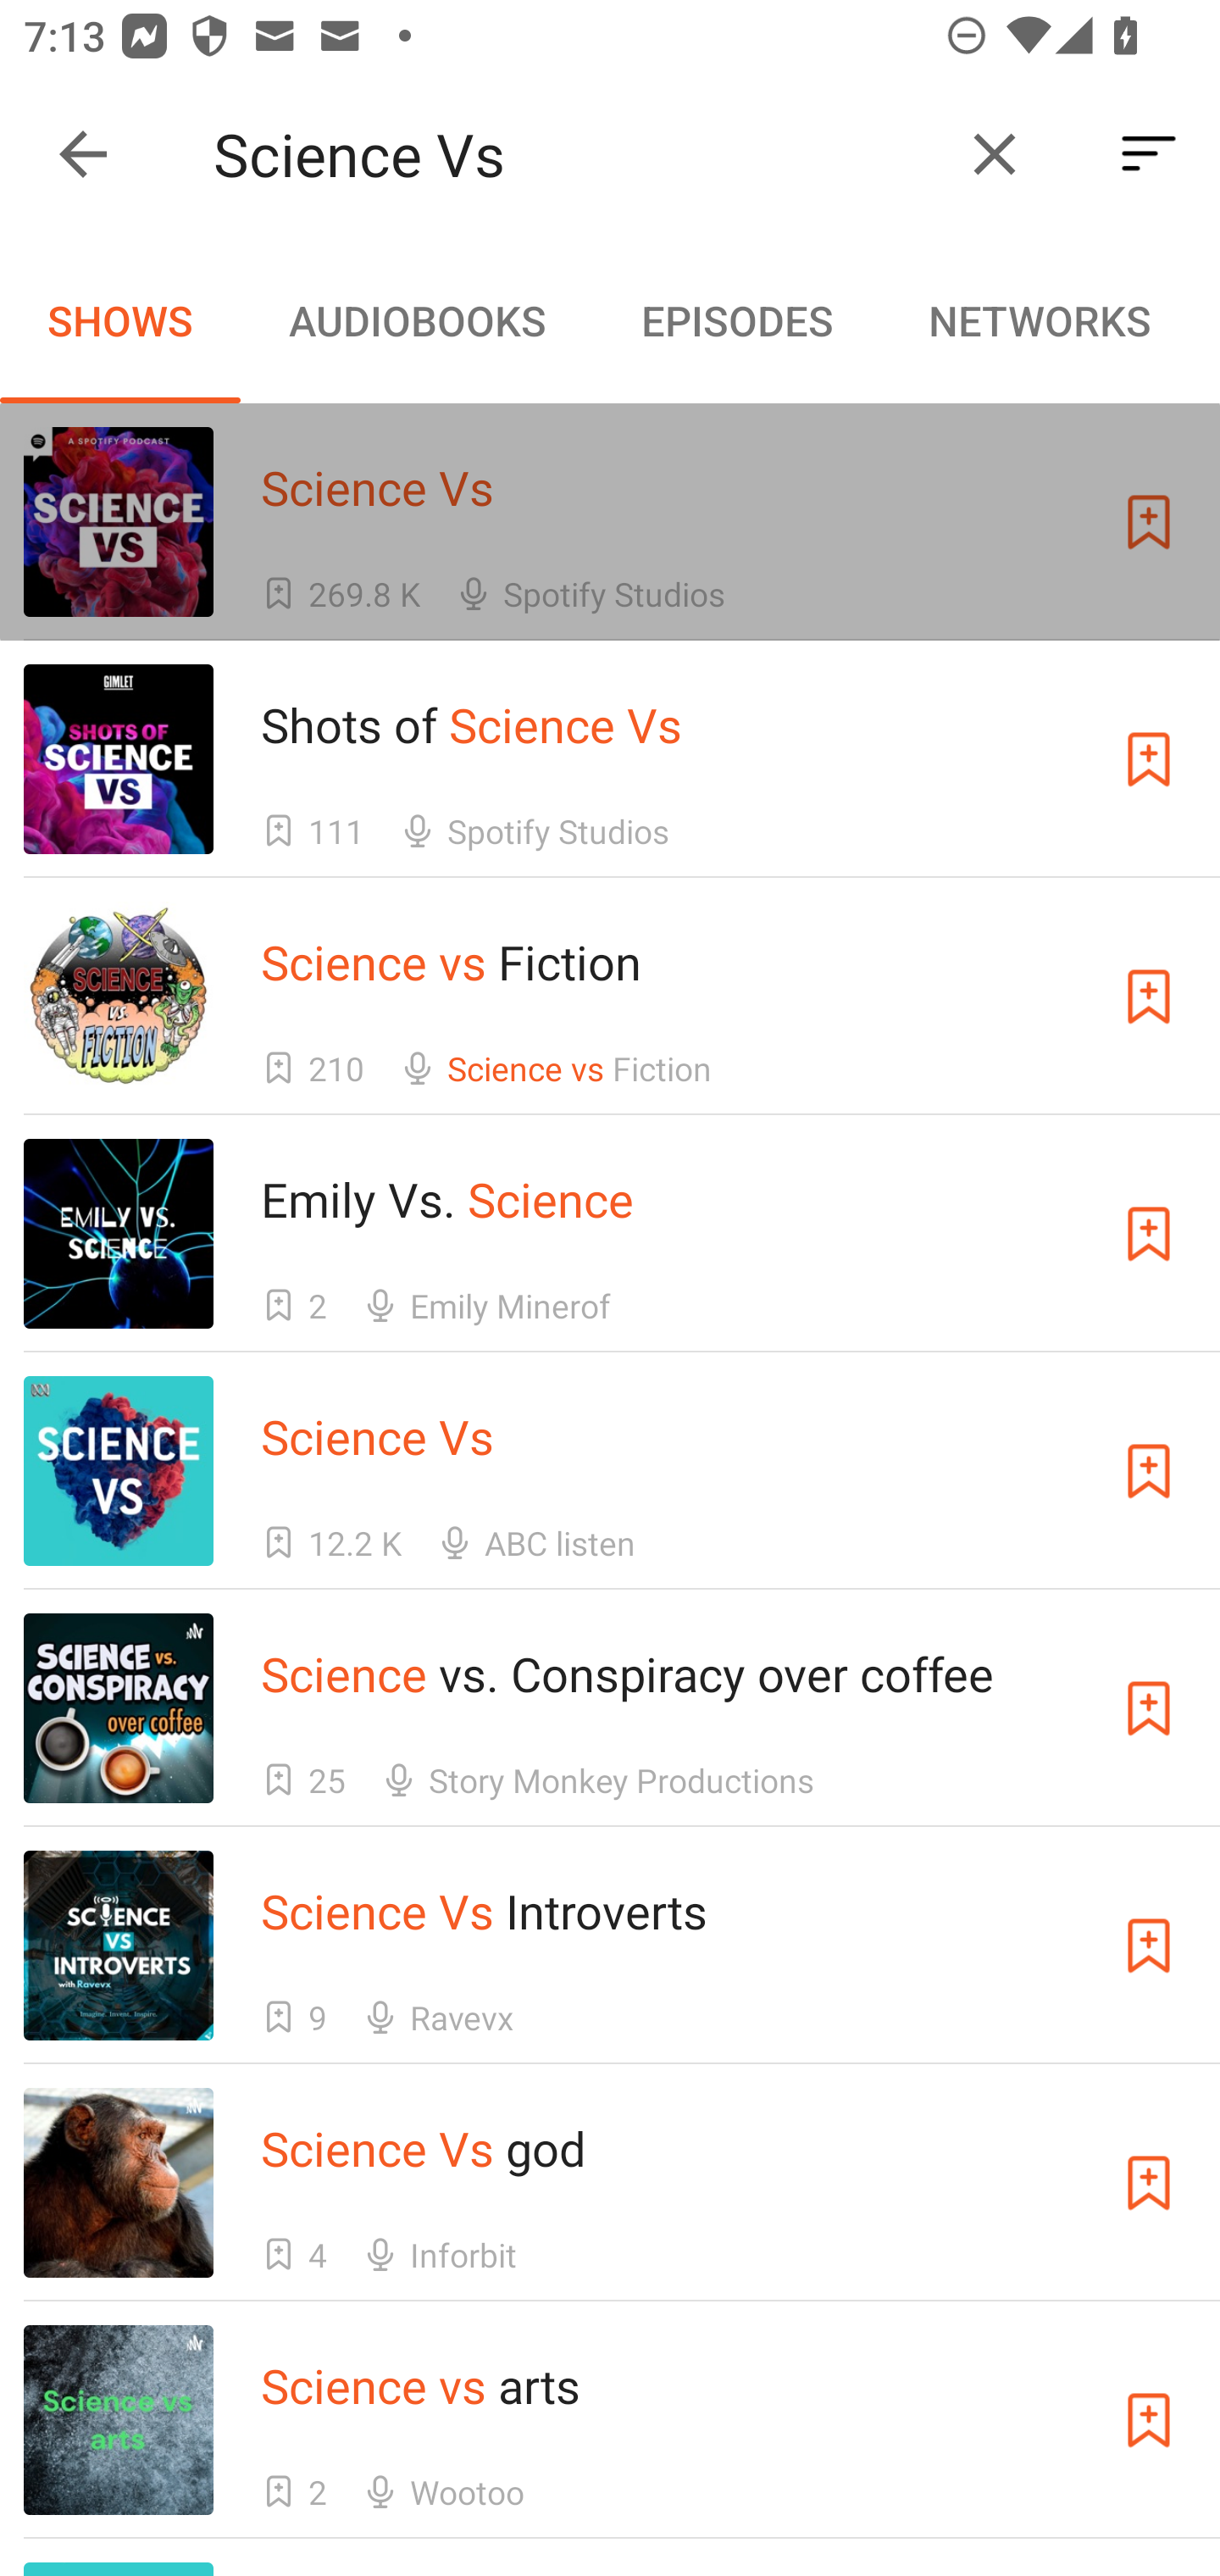 This screenshot has width=1220, height=2576. I want to click on Subscribe, so click(1149, 997).